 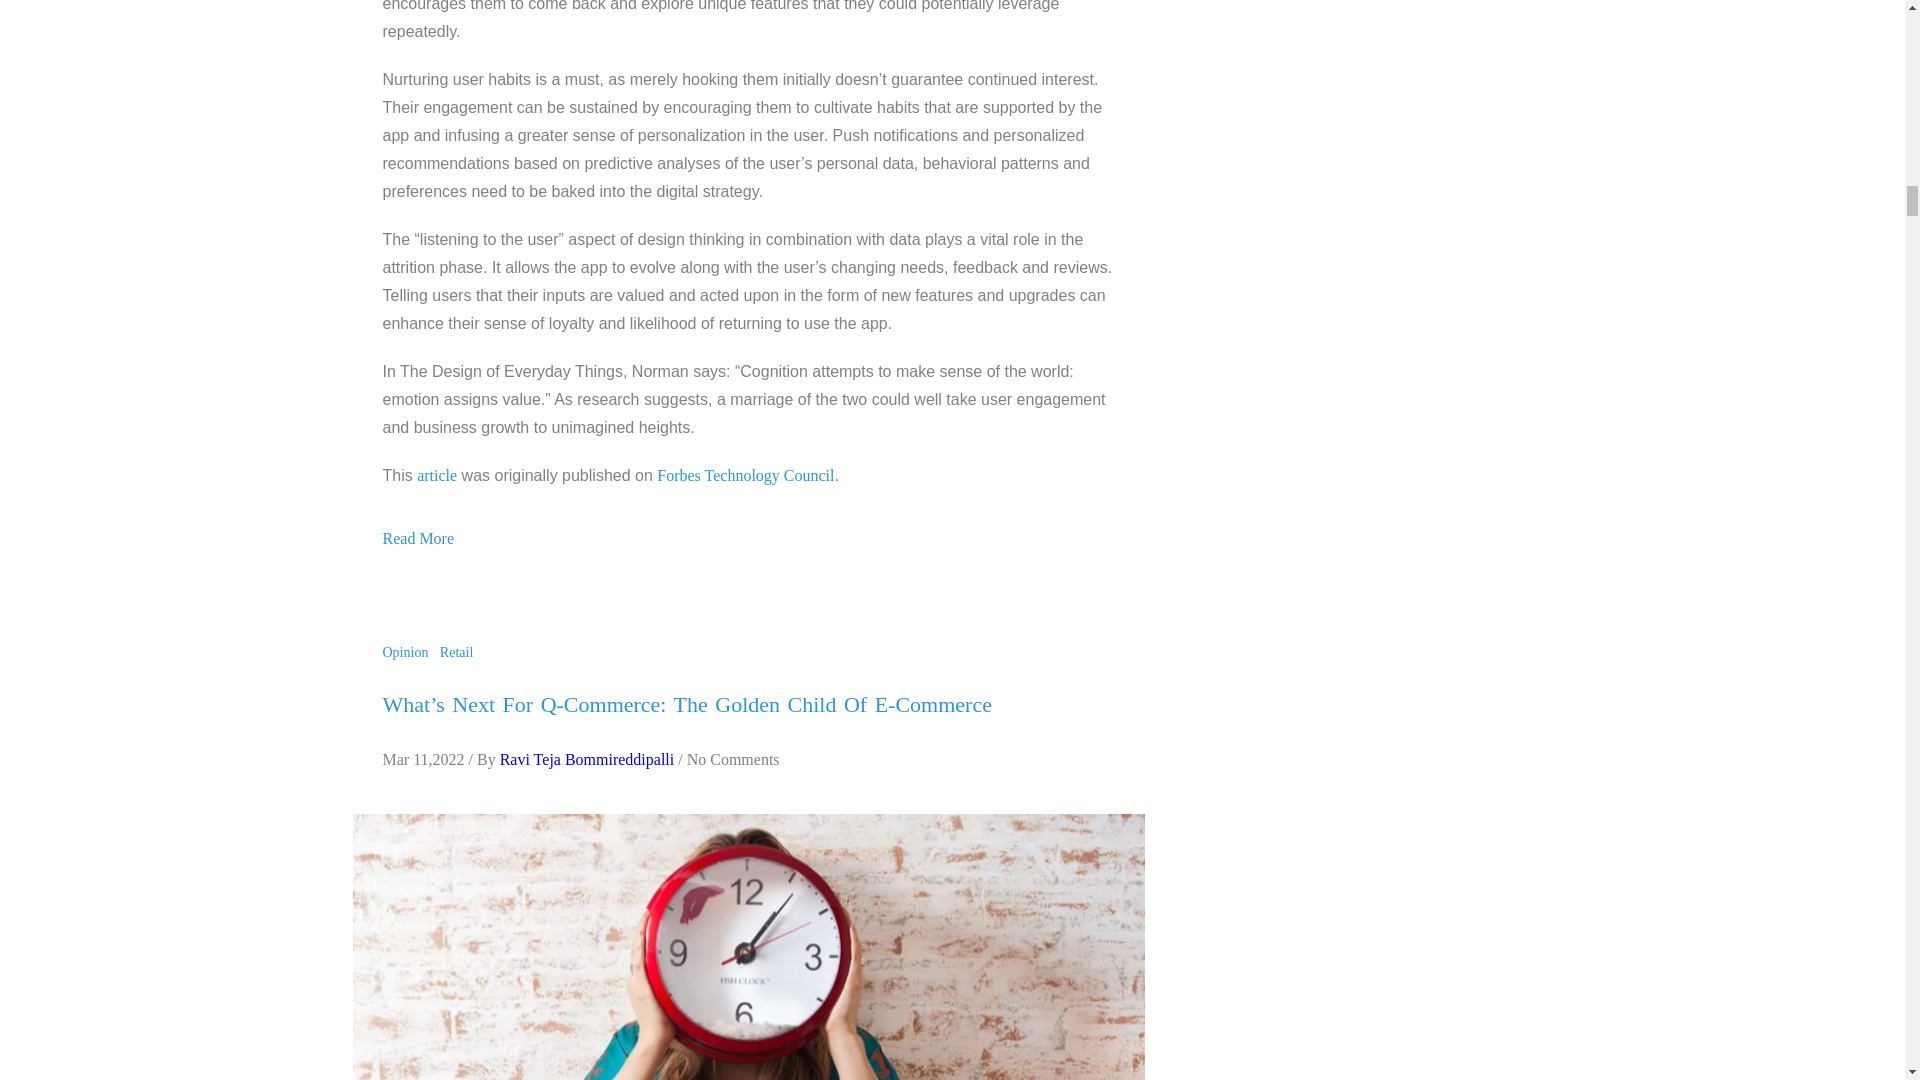 I want to click on Read More, so click(x=418, y=538).